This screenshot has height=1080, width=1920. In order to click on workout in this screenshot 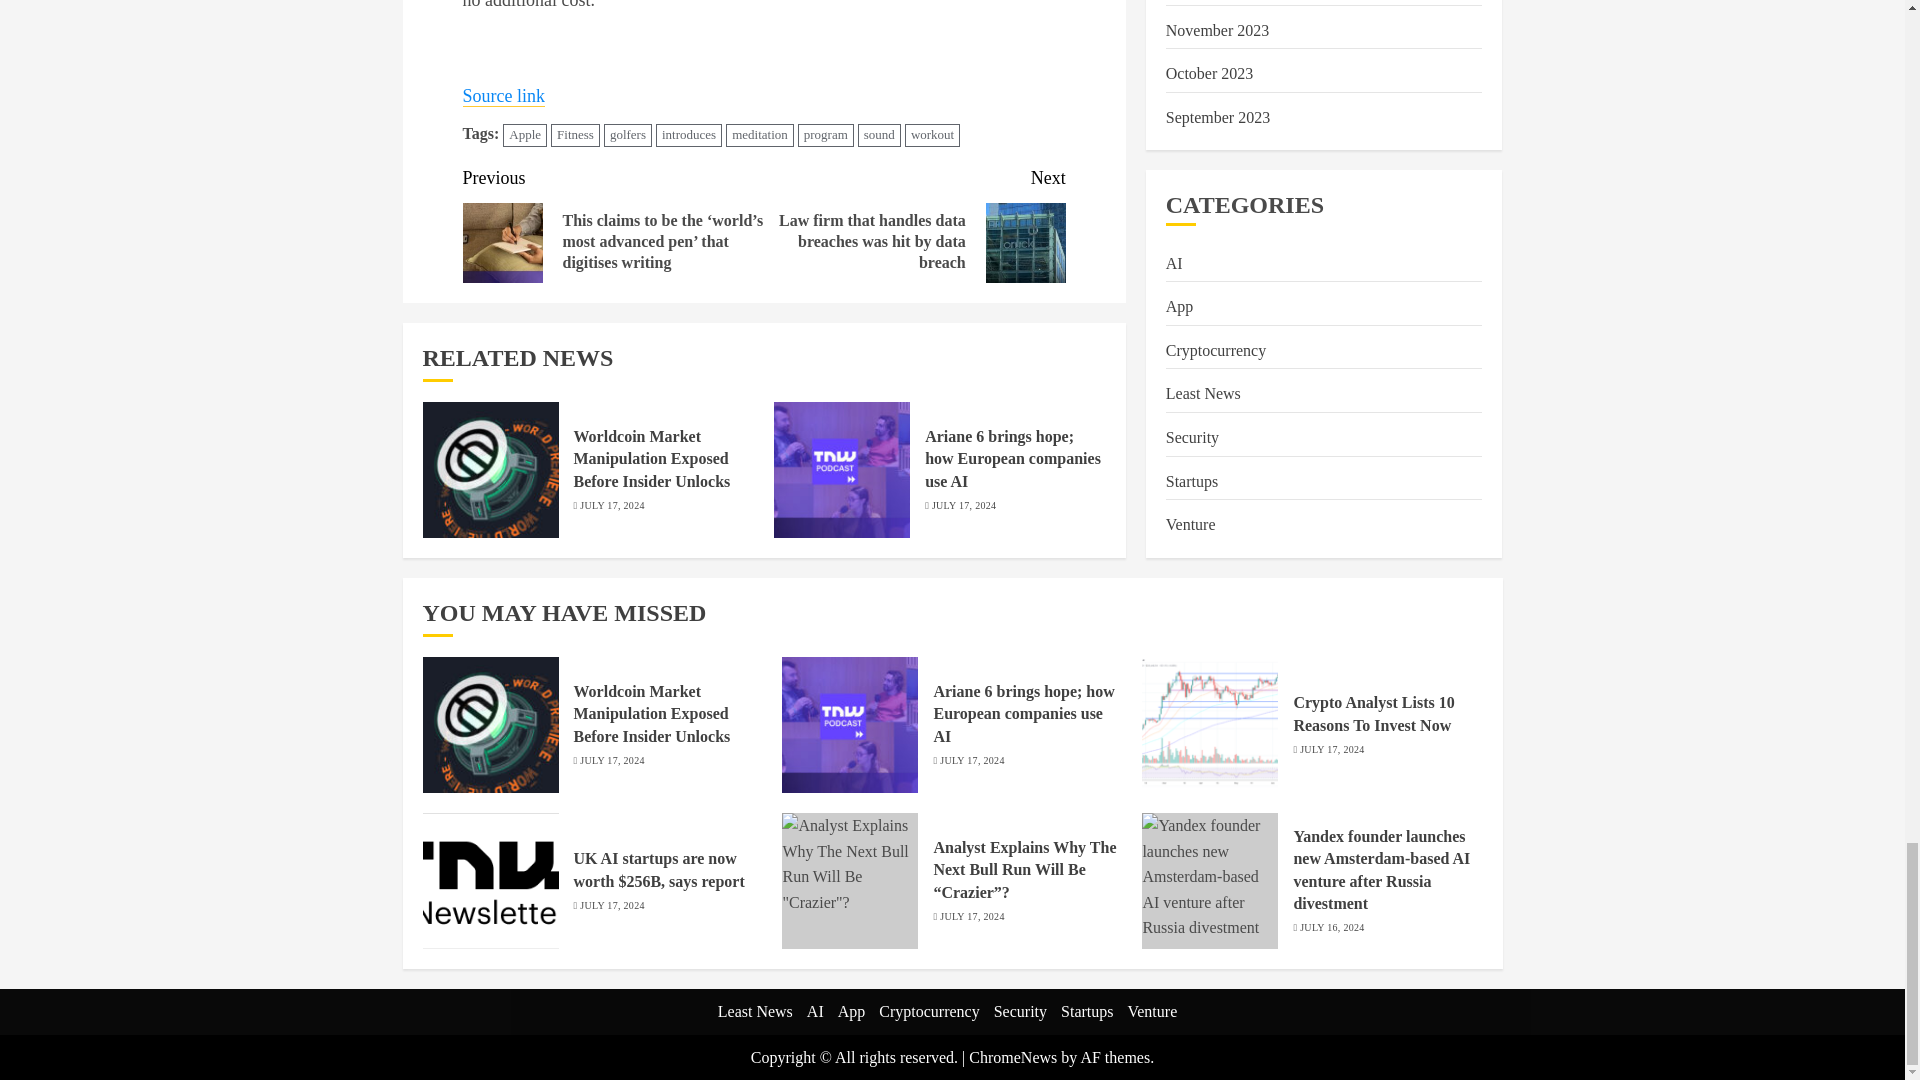, I will do `click(932, 135)`.